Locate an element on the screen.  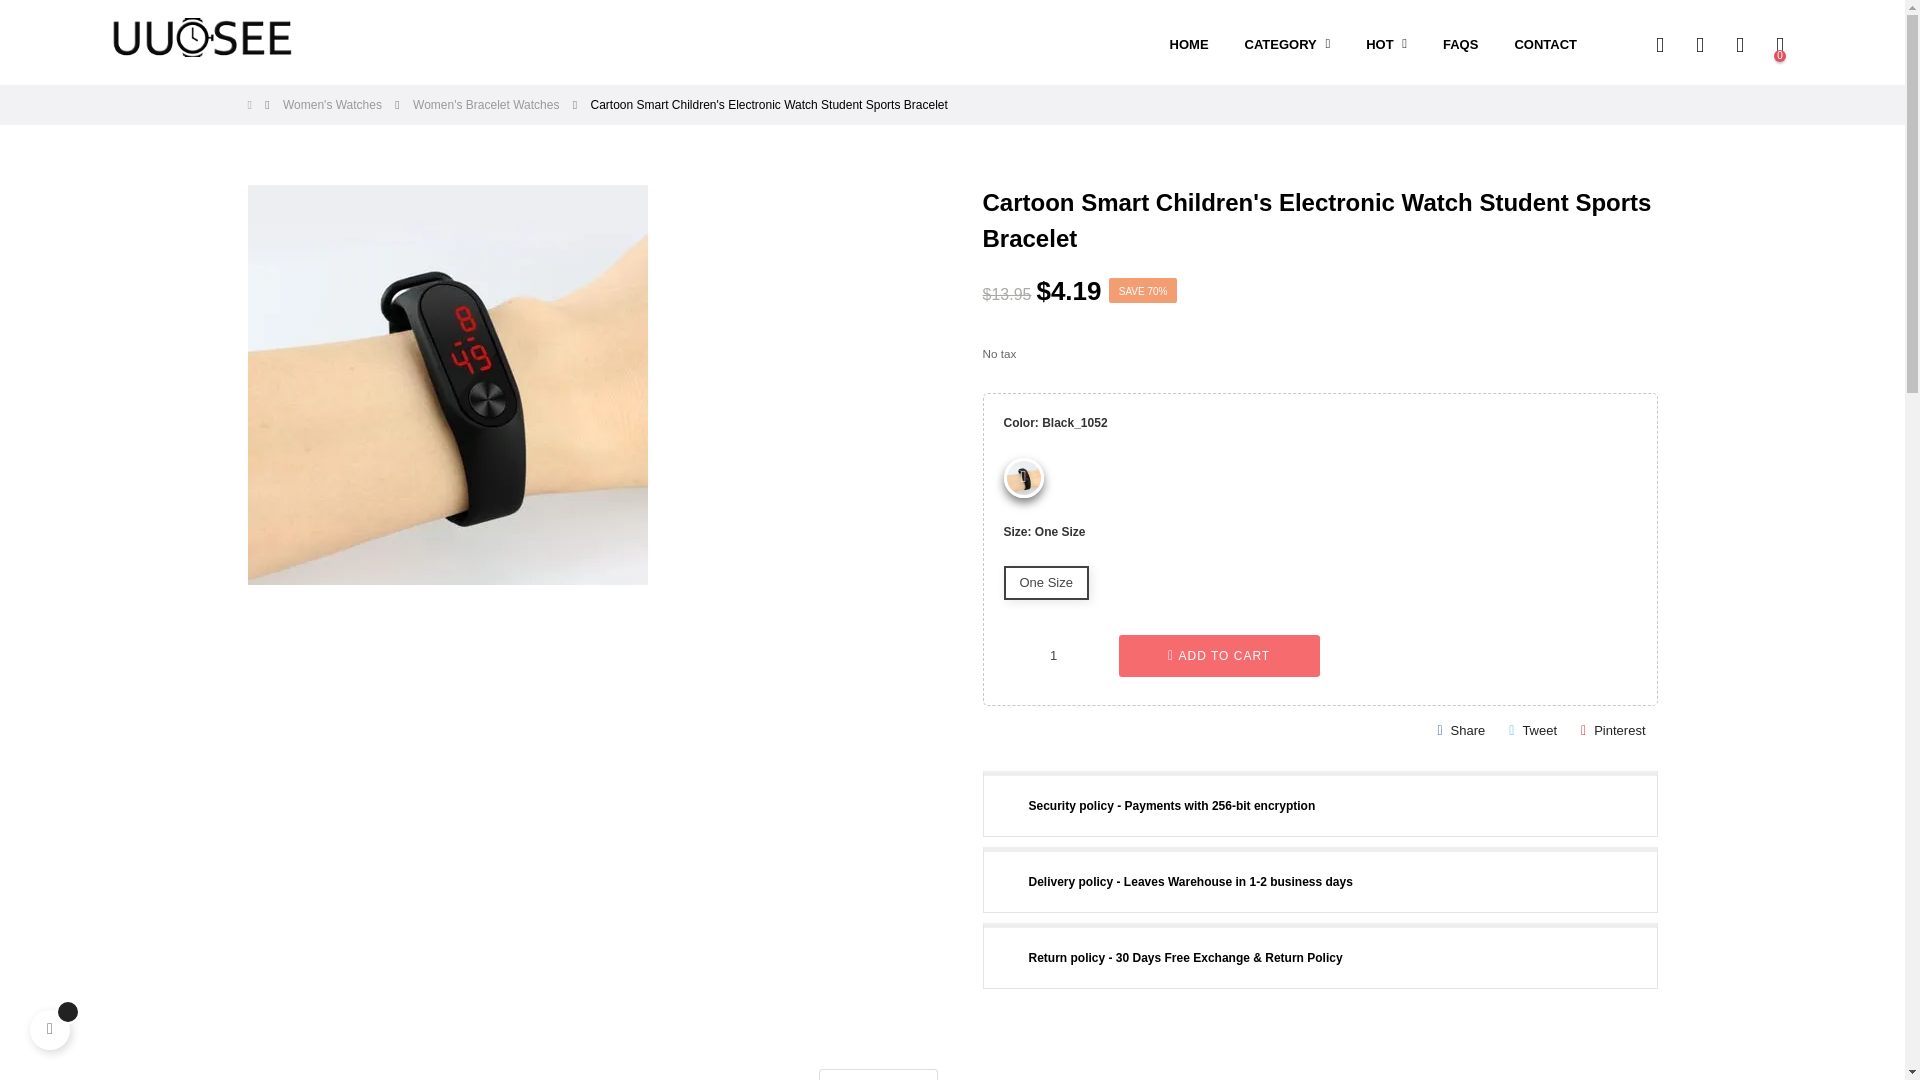
CATEGORY is located at coordinates (1288, 45).